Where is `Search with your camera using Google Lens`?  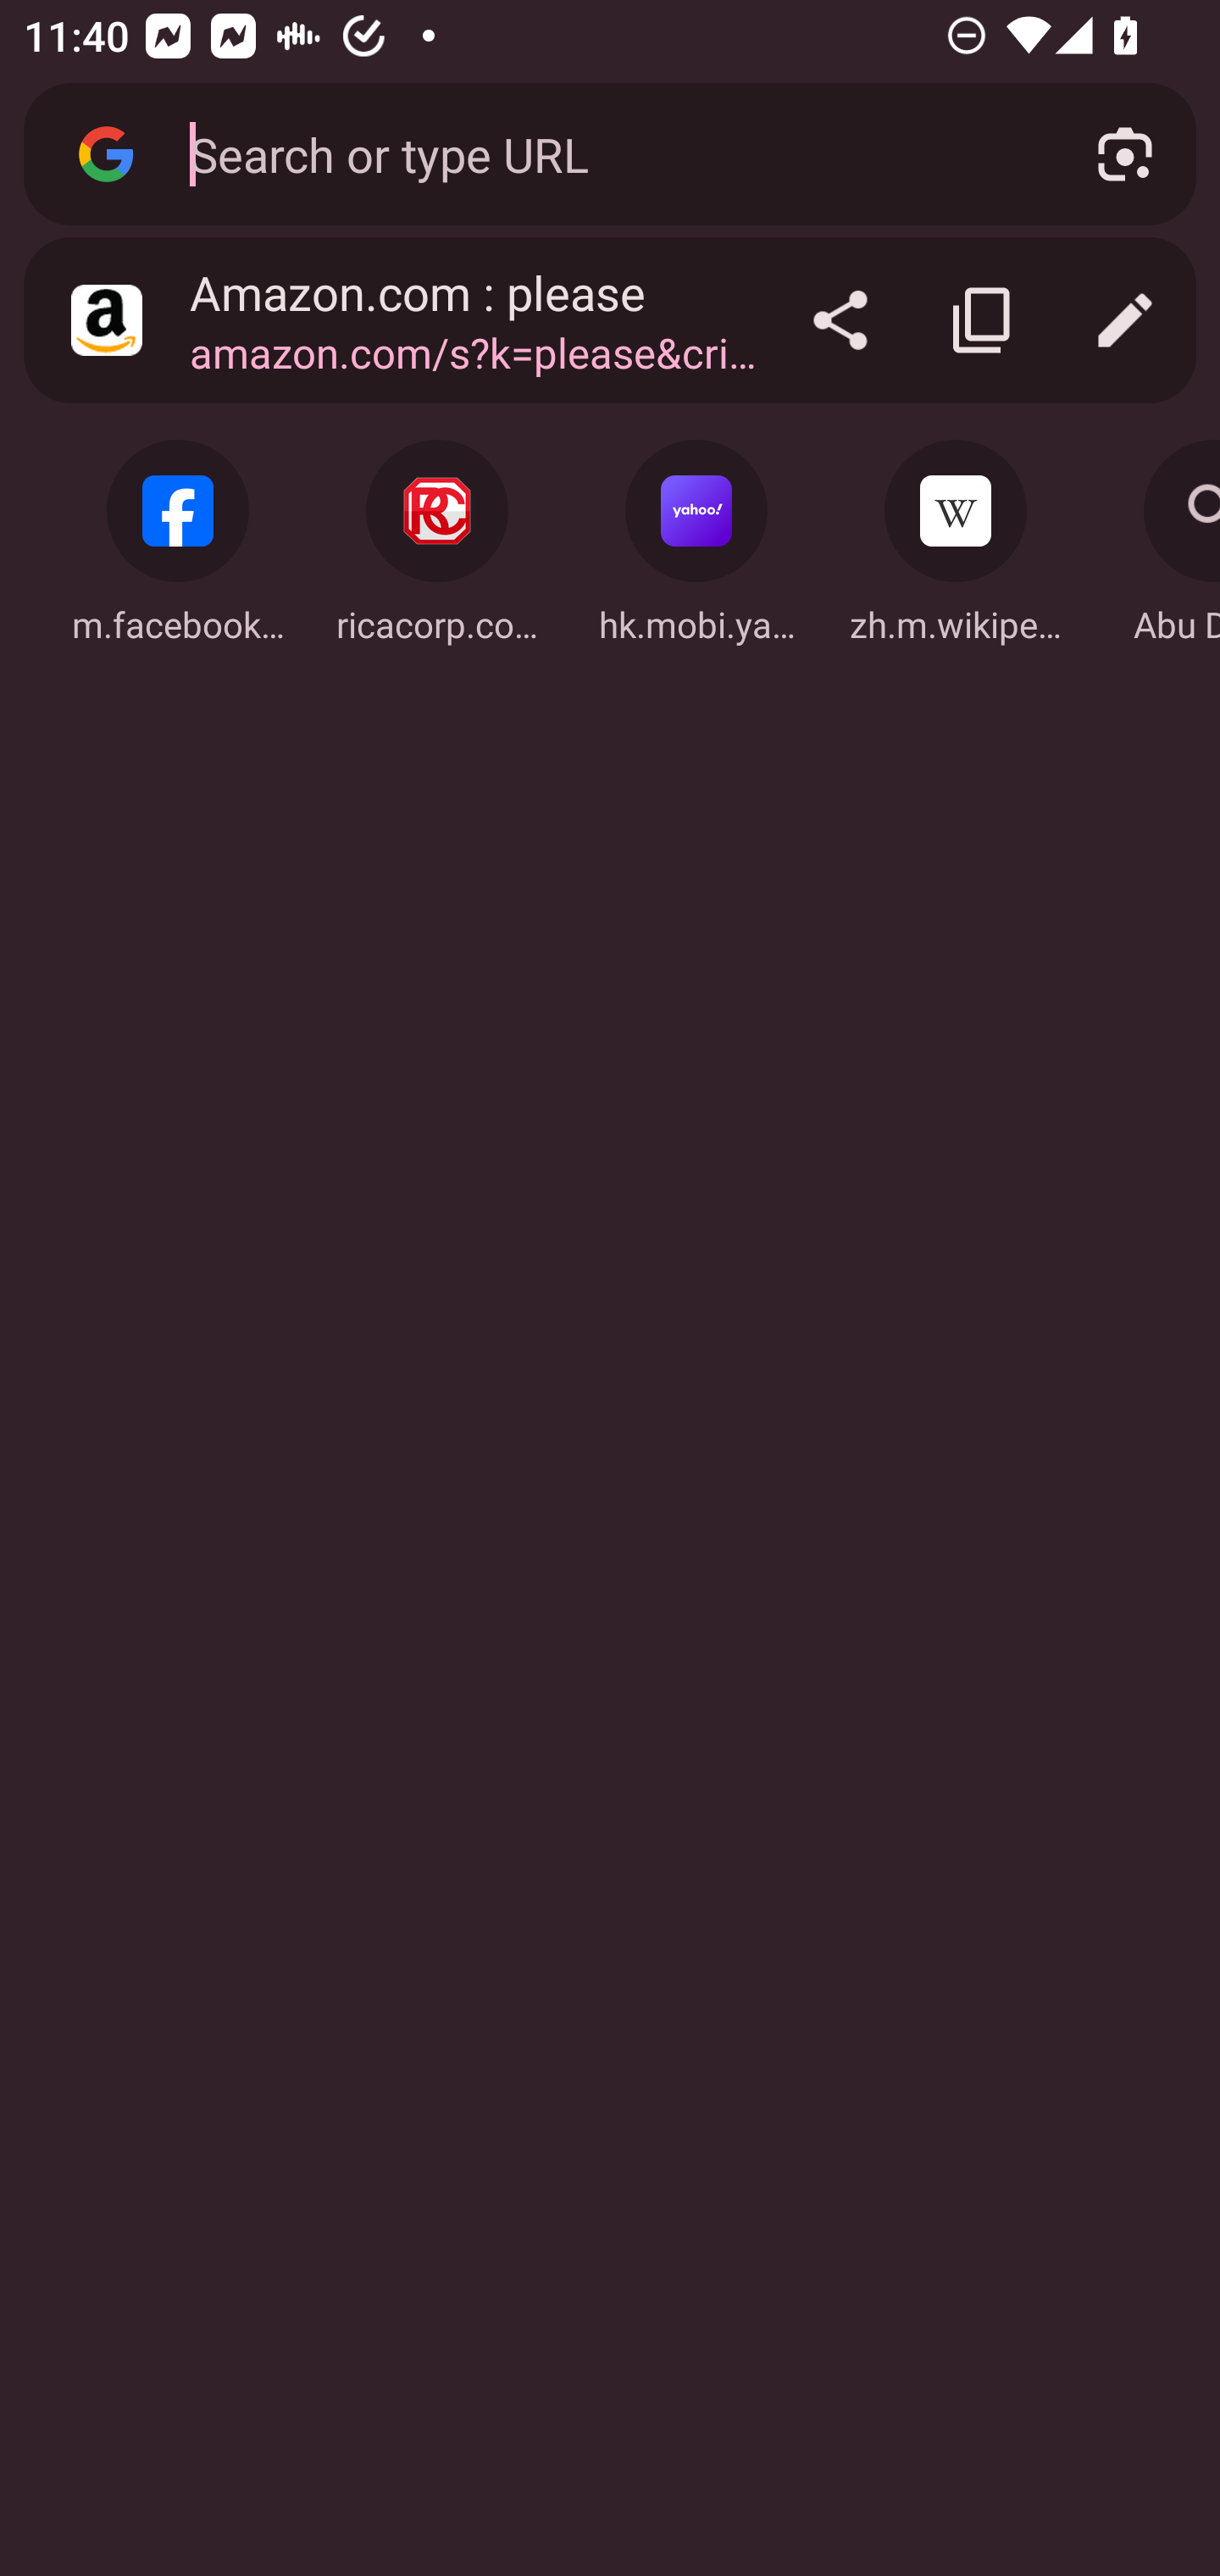 Search with your camera using Google Lens is located at coordinates (1125, 154).